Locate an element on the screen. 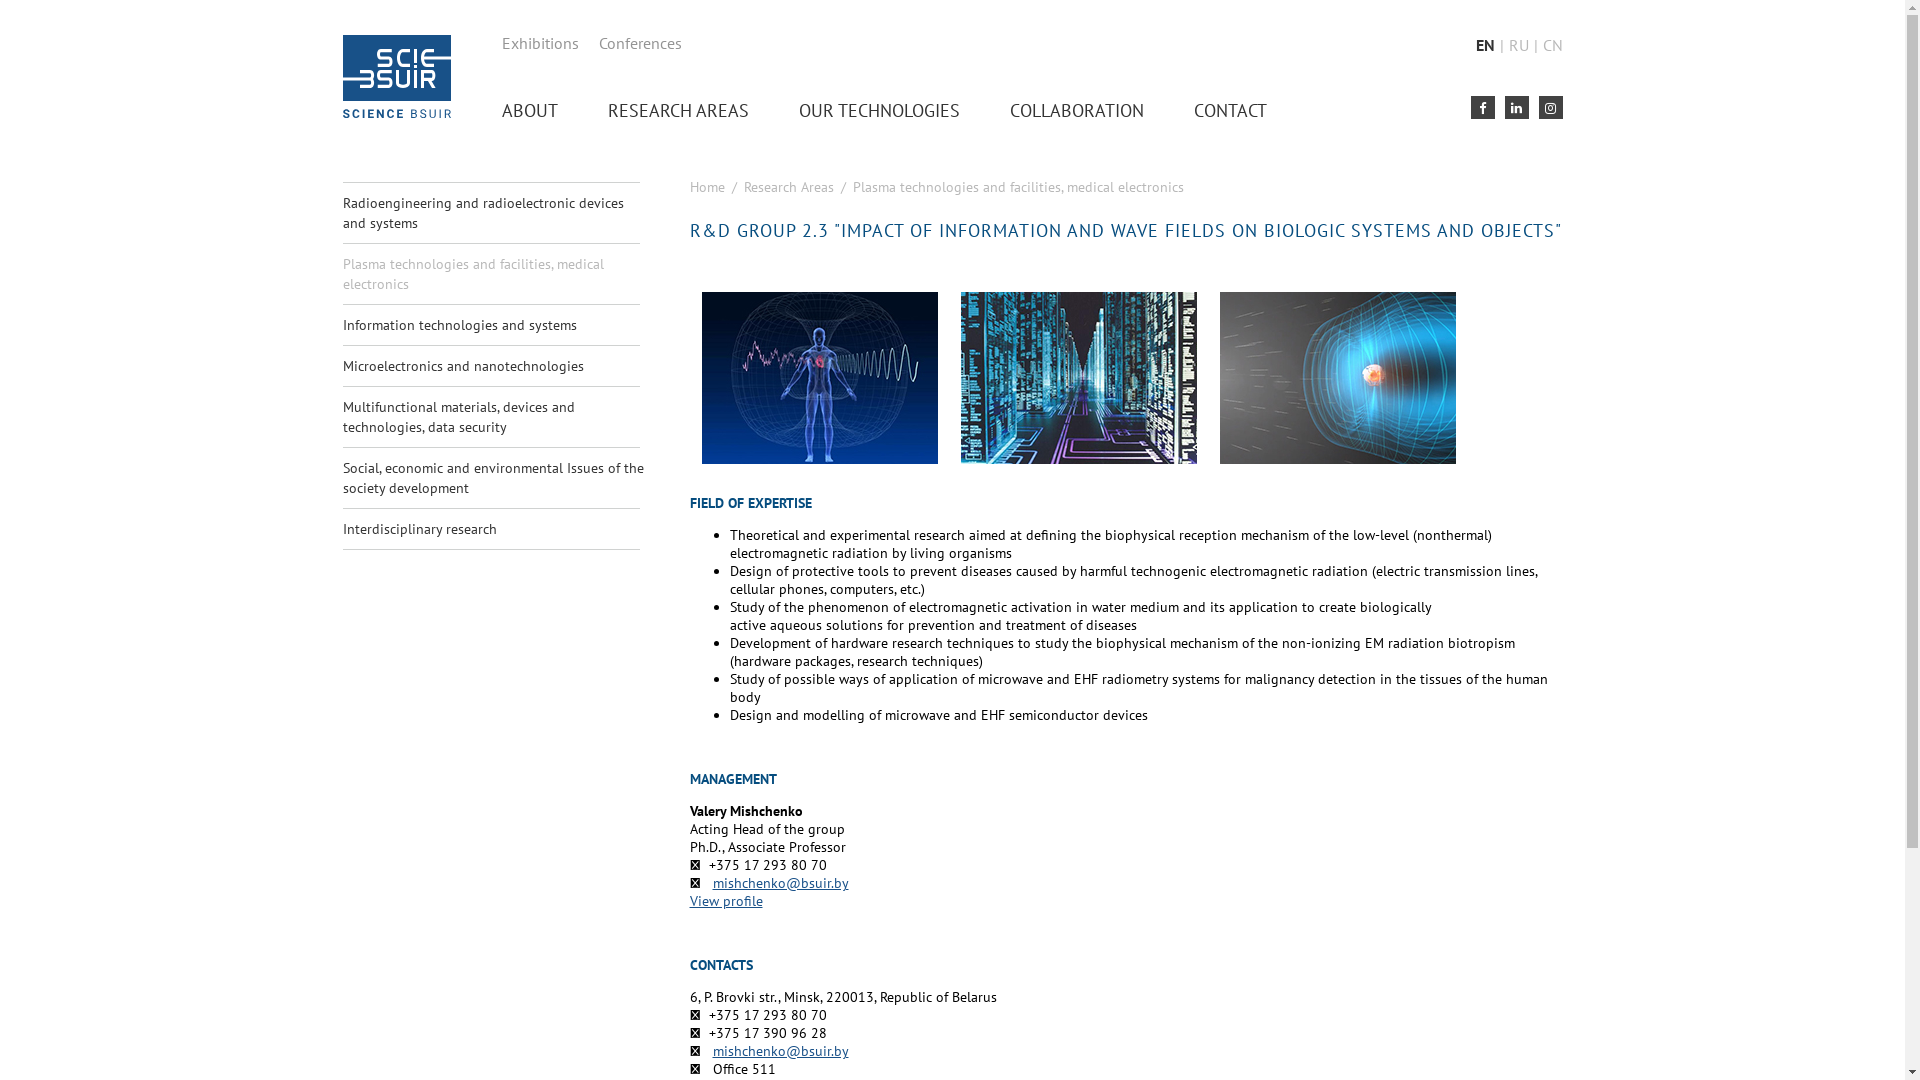 This screenshot has height=1080, width=1920.   is located at coordinates (1482, 108).